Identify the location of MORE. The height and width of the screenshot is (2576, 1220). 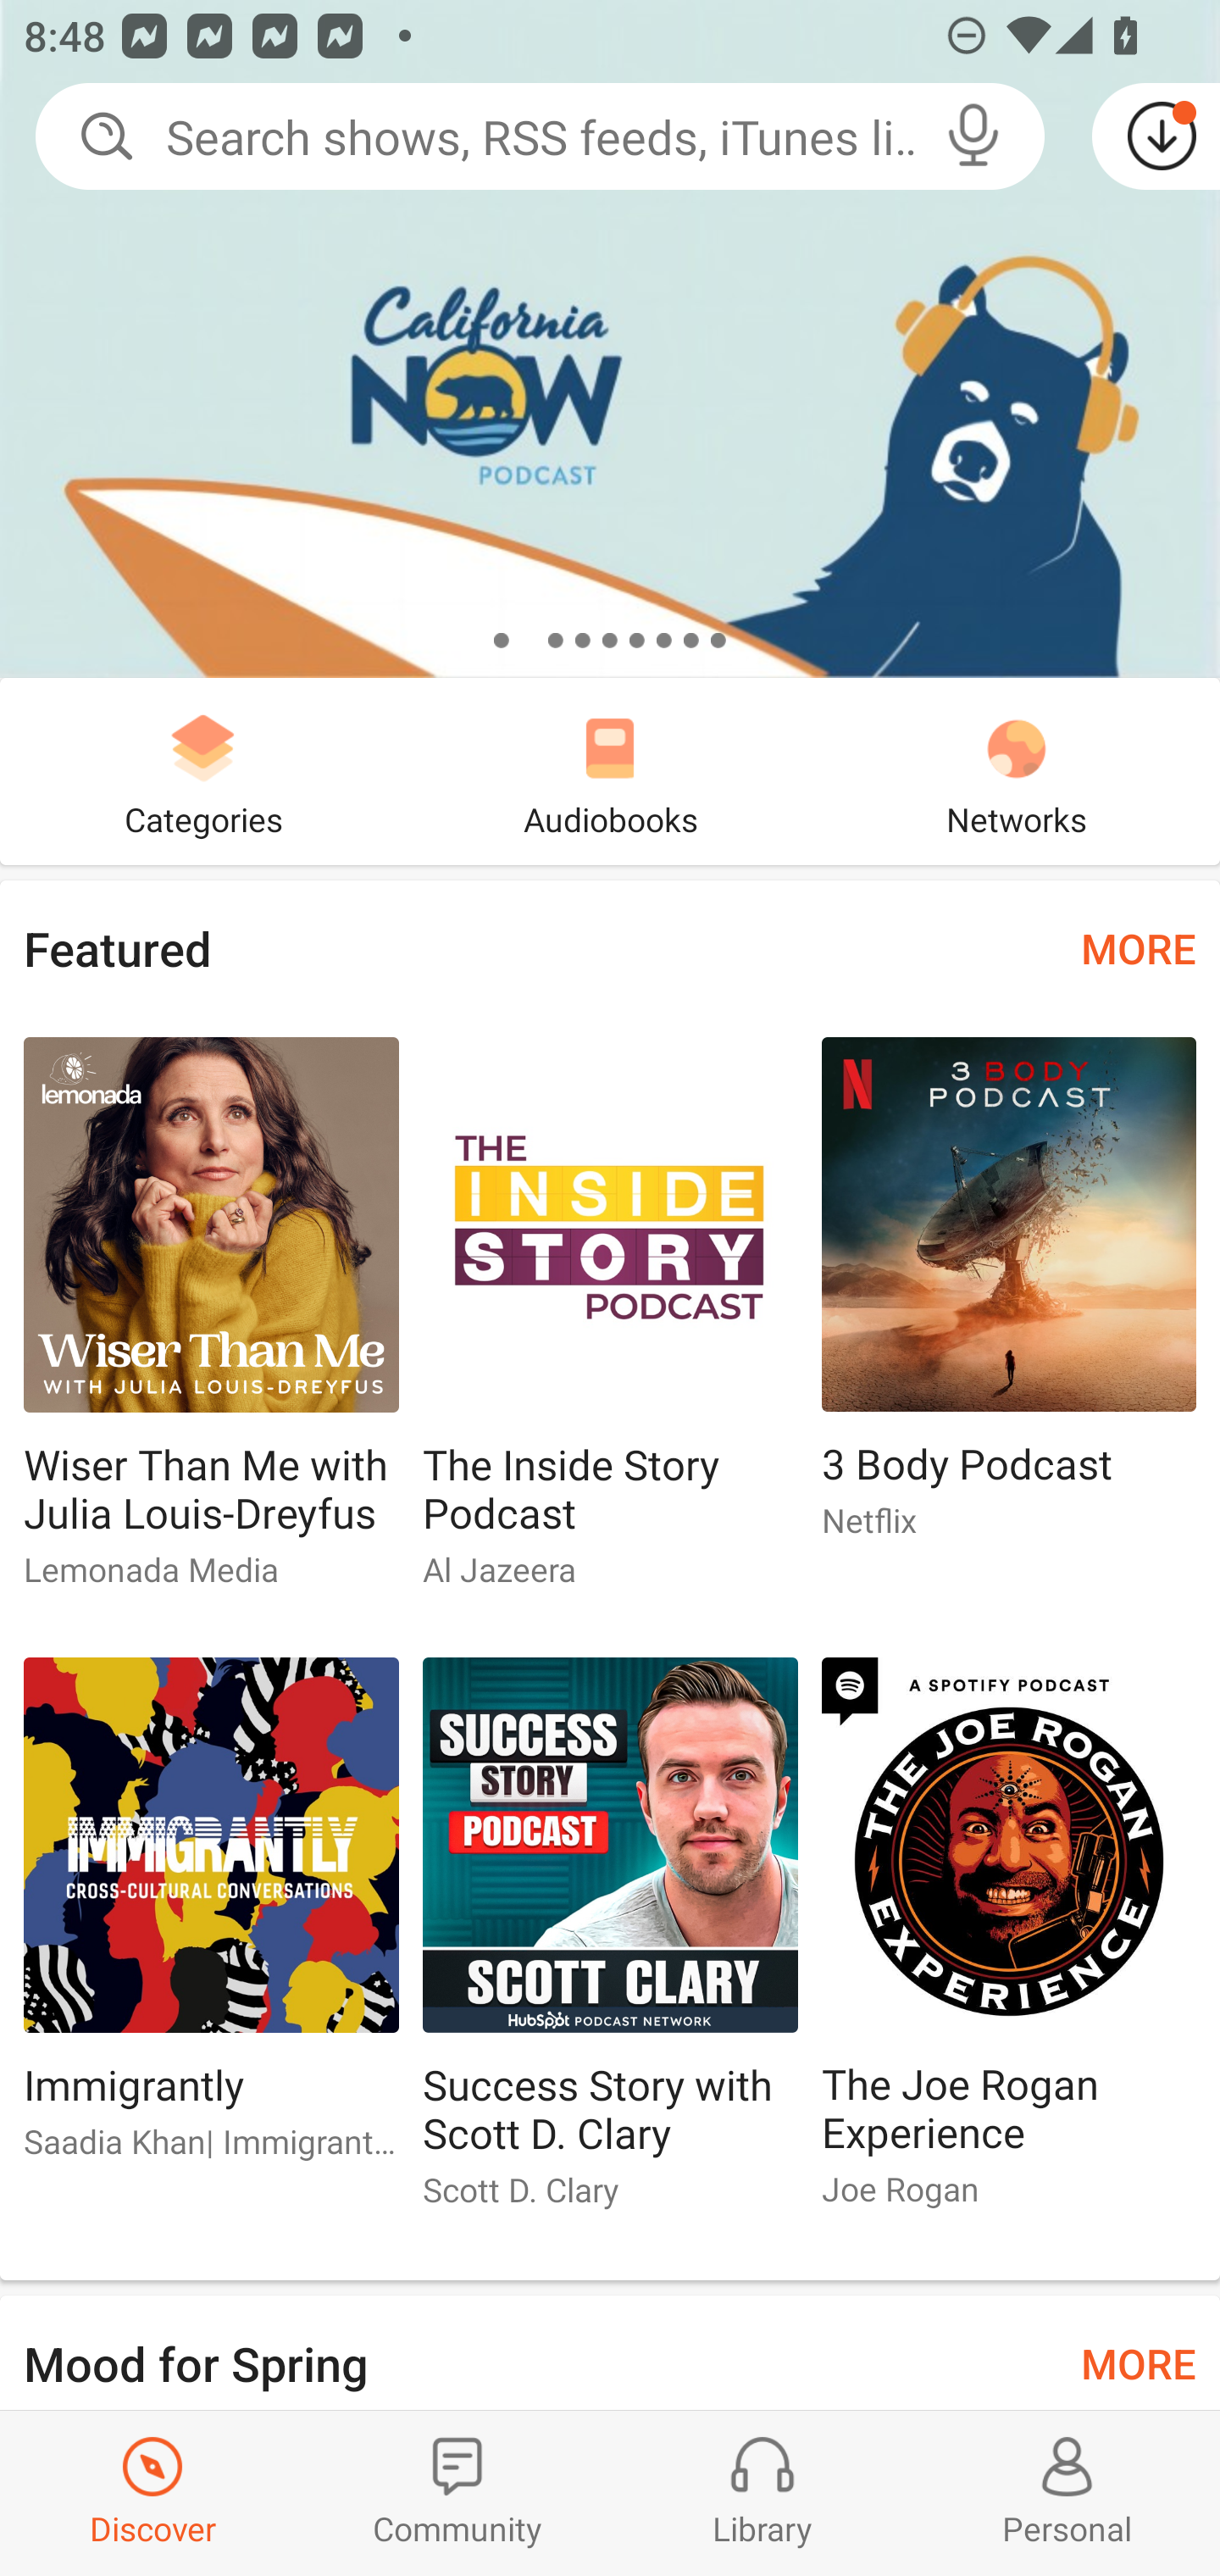
(1139, 2361).